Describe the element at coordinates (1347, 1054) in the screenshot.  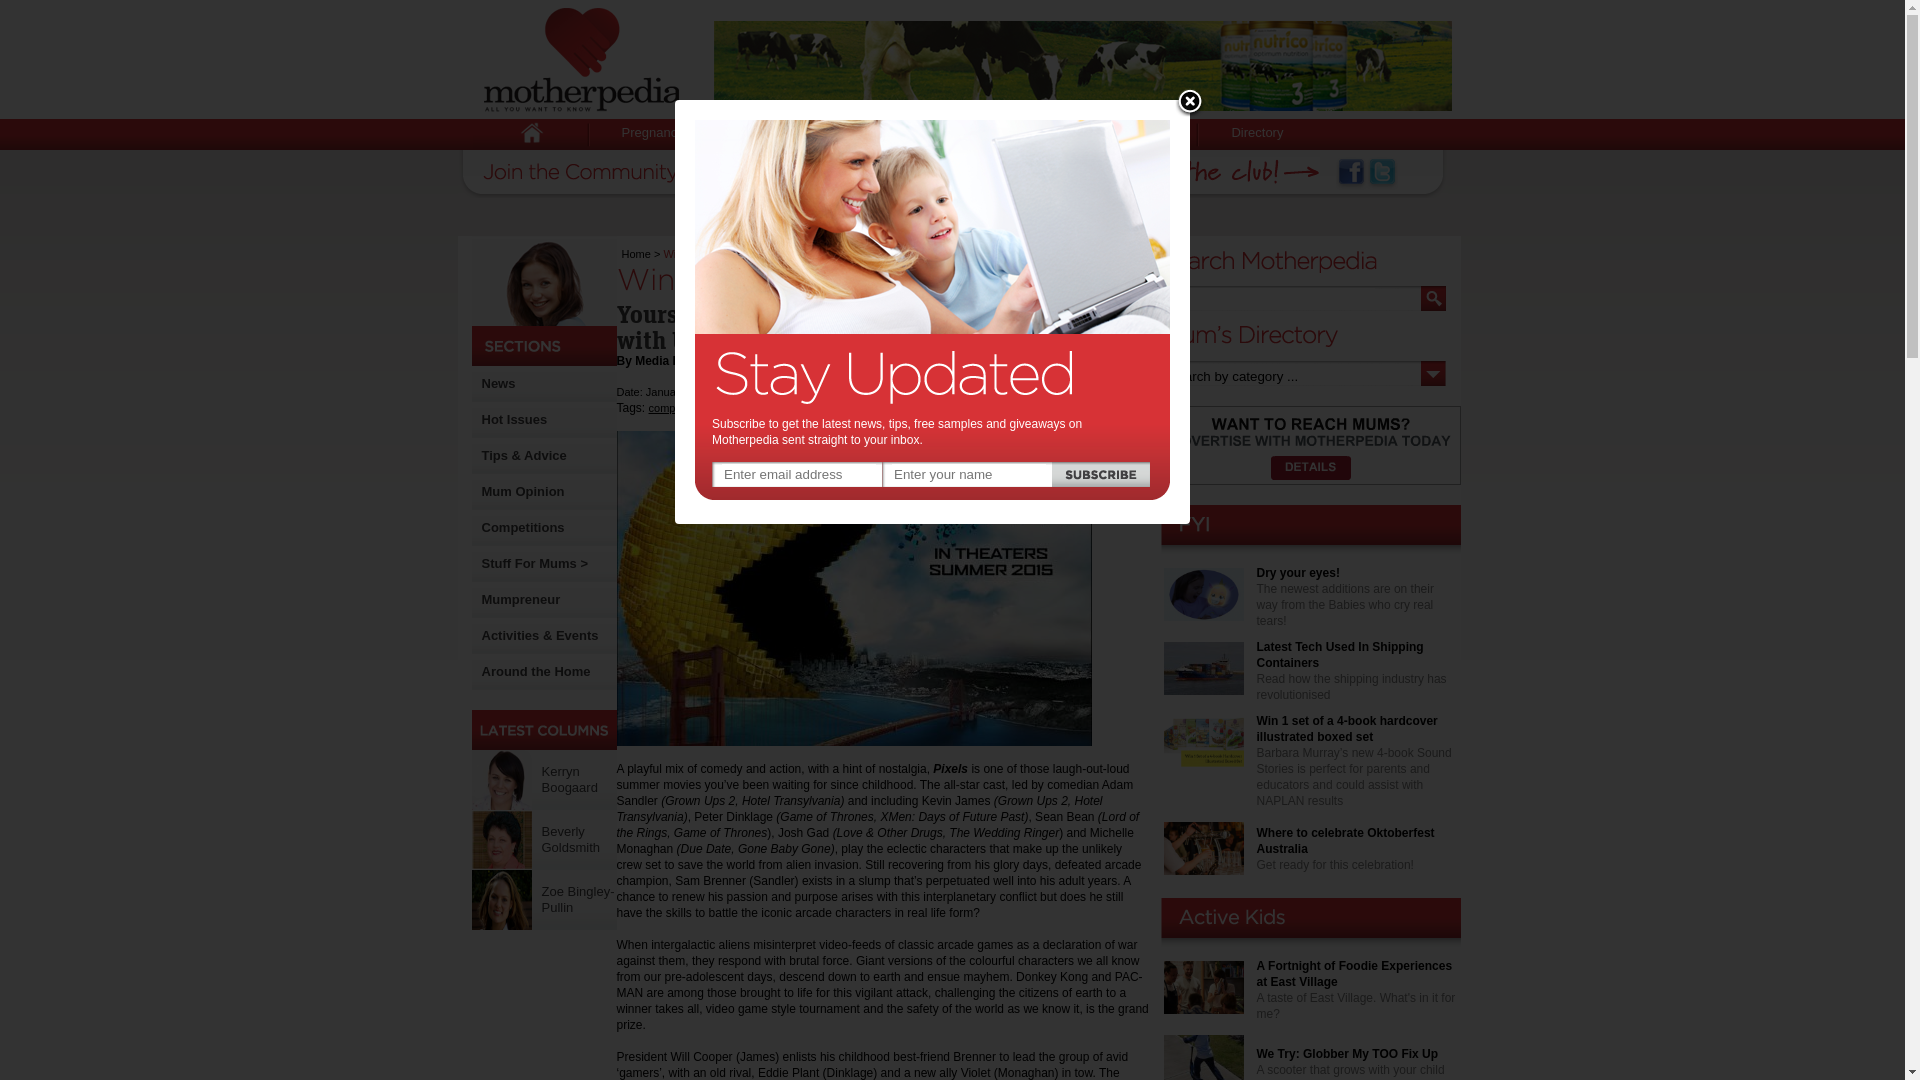
I see `We Try: Globber My TOO Fix Up` at that location.